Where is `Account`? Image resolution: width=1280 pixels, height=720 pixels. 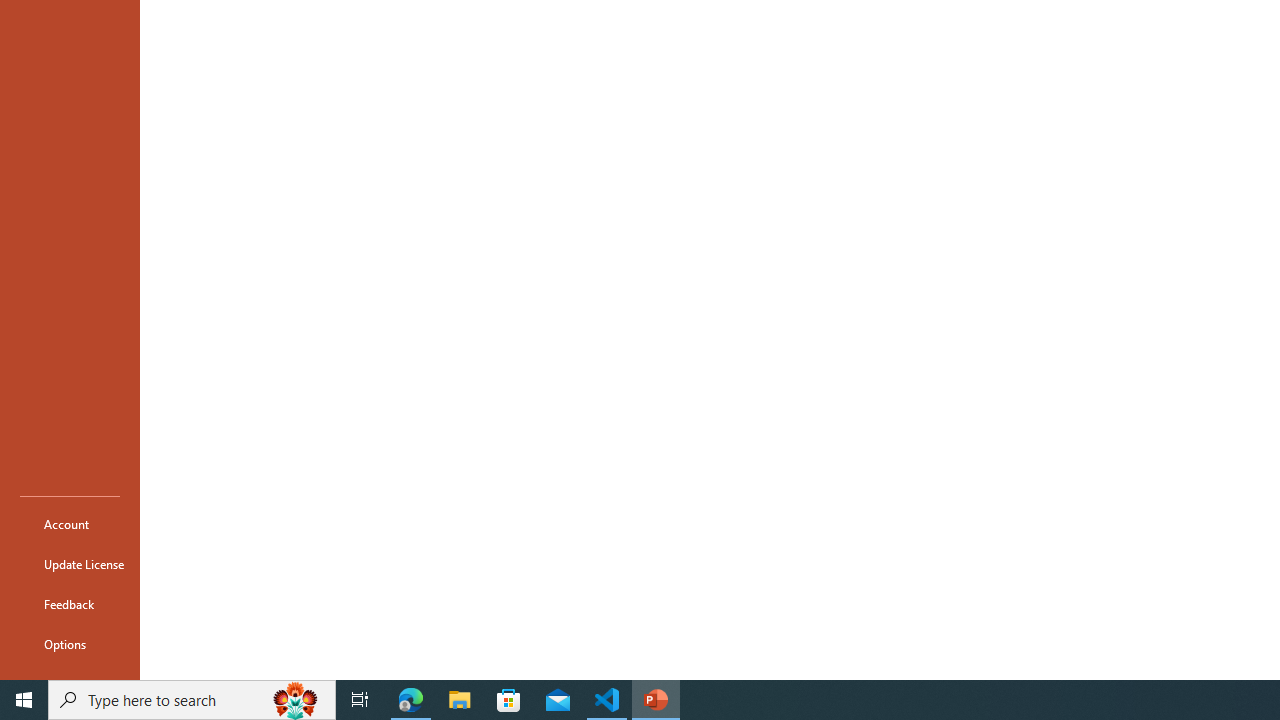
Account is located at coordinates (70, 524).